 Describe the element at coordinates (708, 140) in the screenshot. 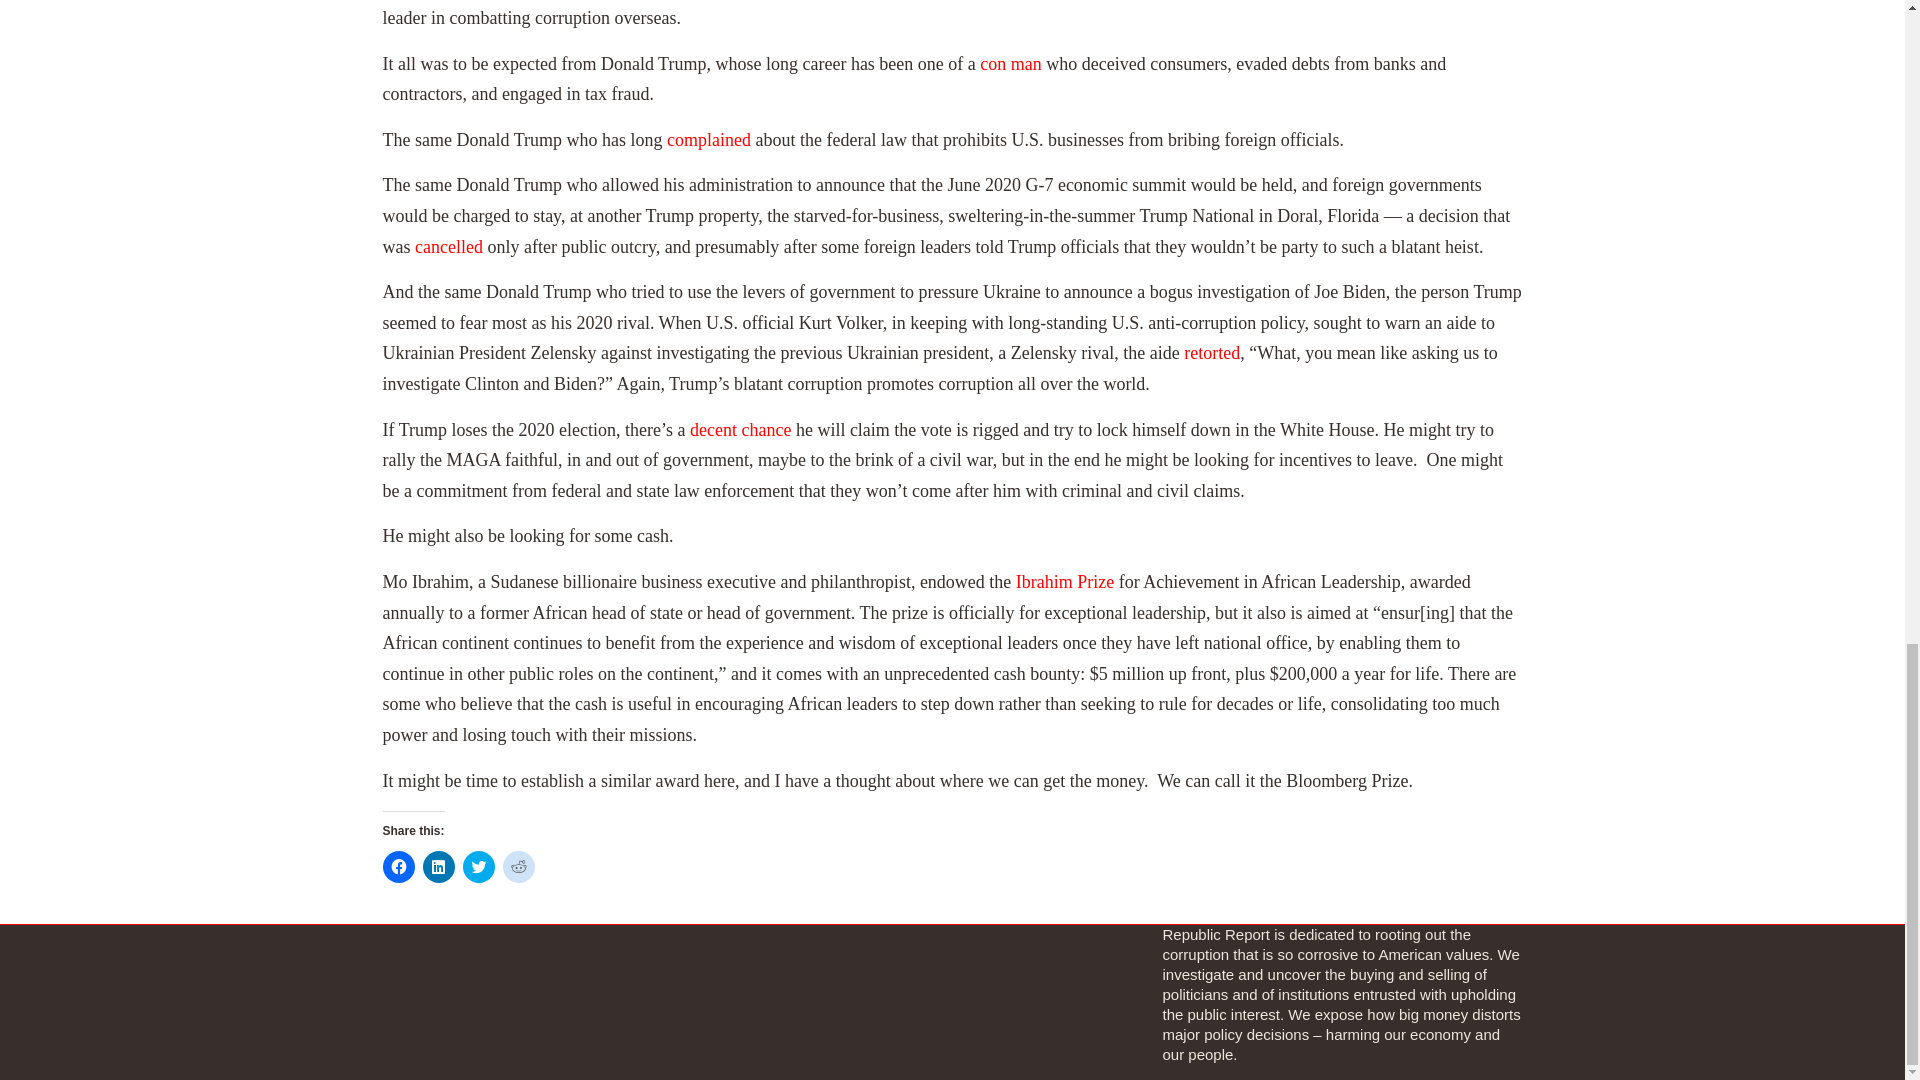

I see `complained` at that location.